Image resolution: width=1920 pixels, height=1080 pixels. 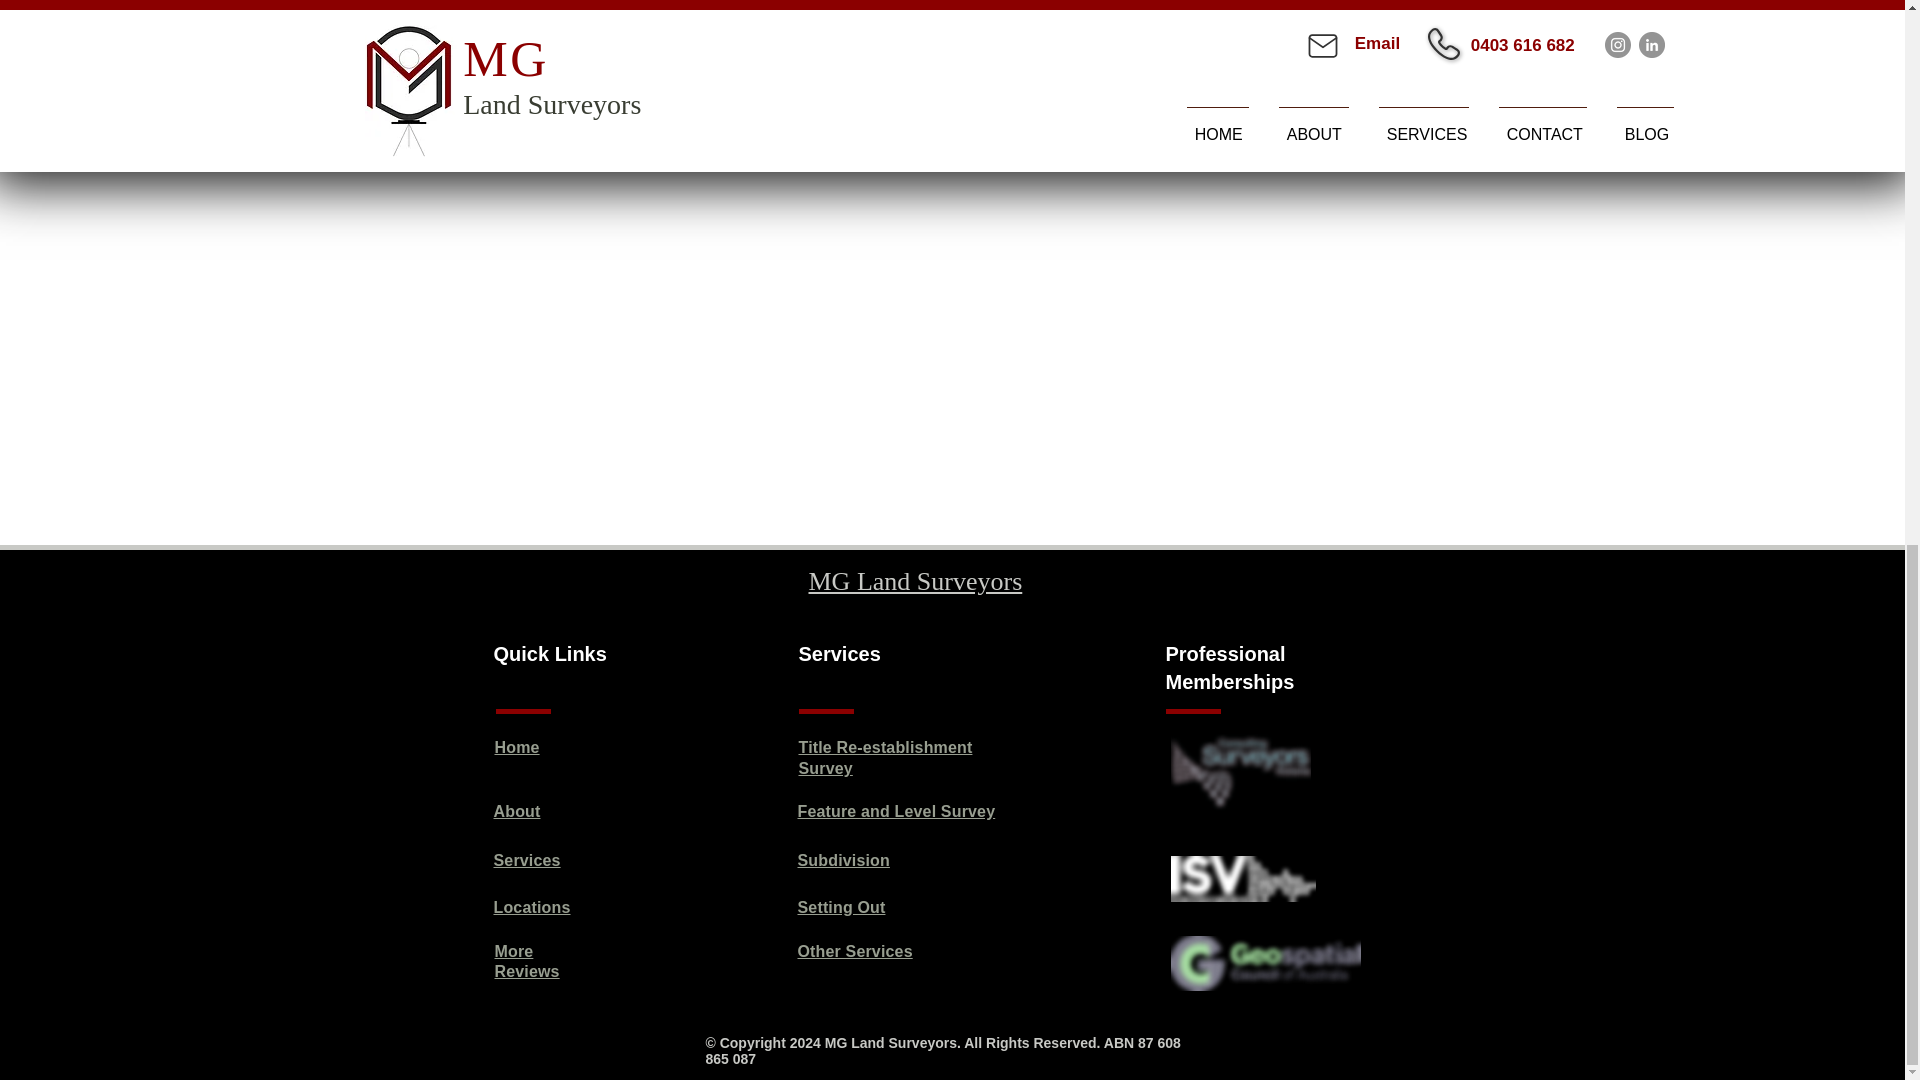 What do you see at coordinates (526, 961) in the screenshot?
I see `More Reviews` at bounding box center [526, 961].